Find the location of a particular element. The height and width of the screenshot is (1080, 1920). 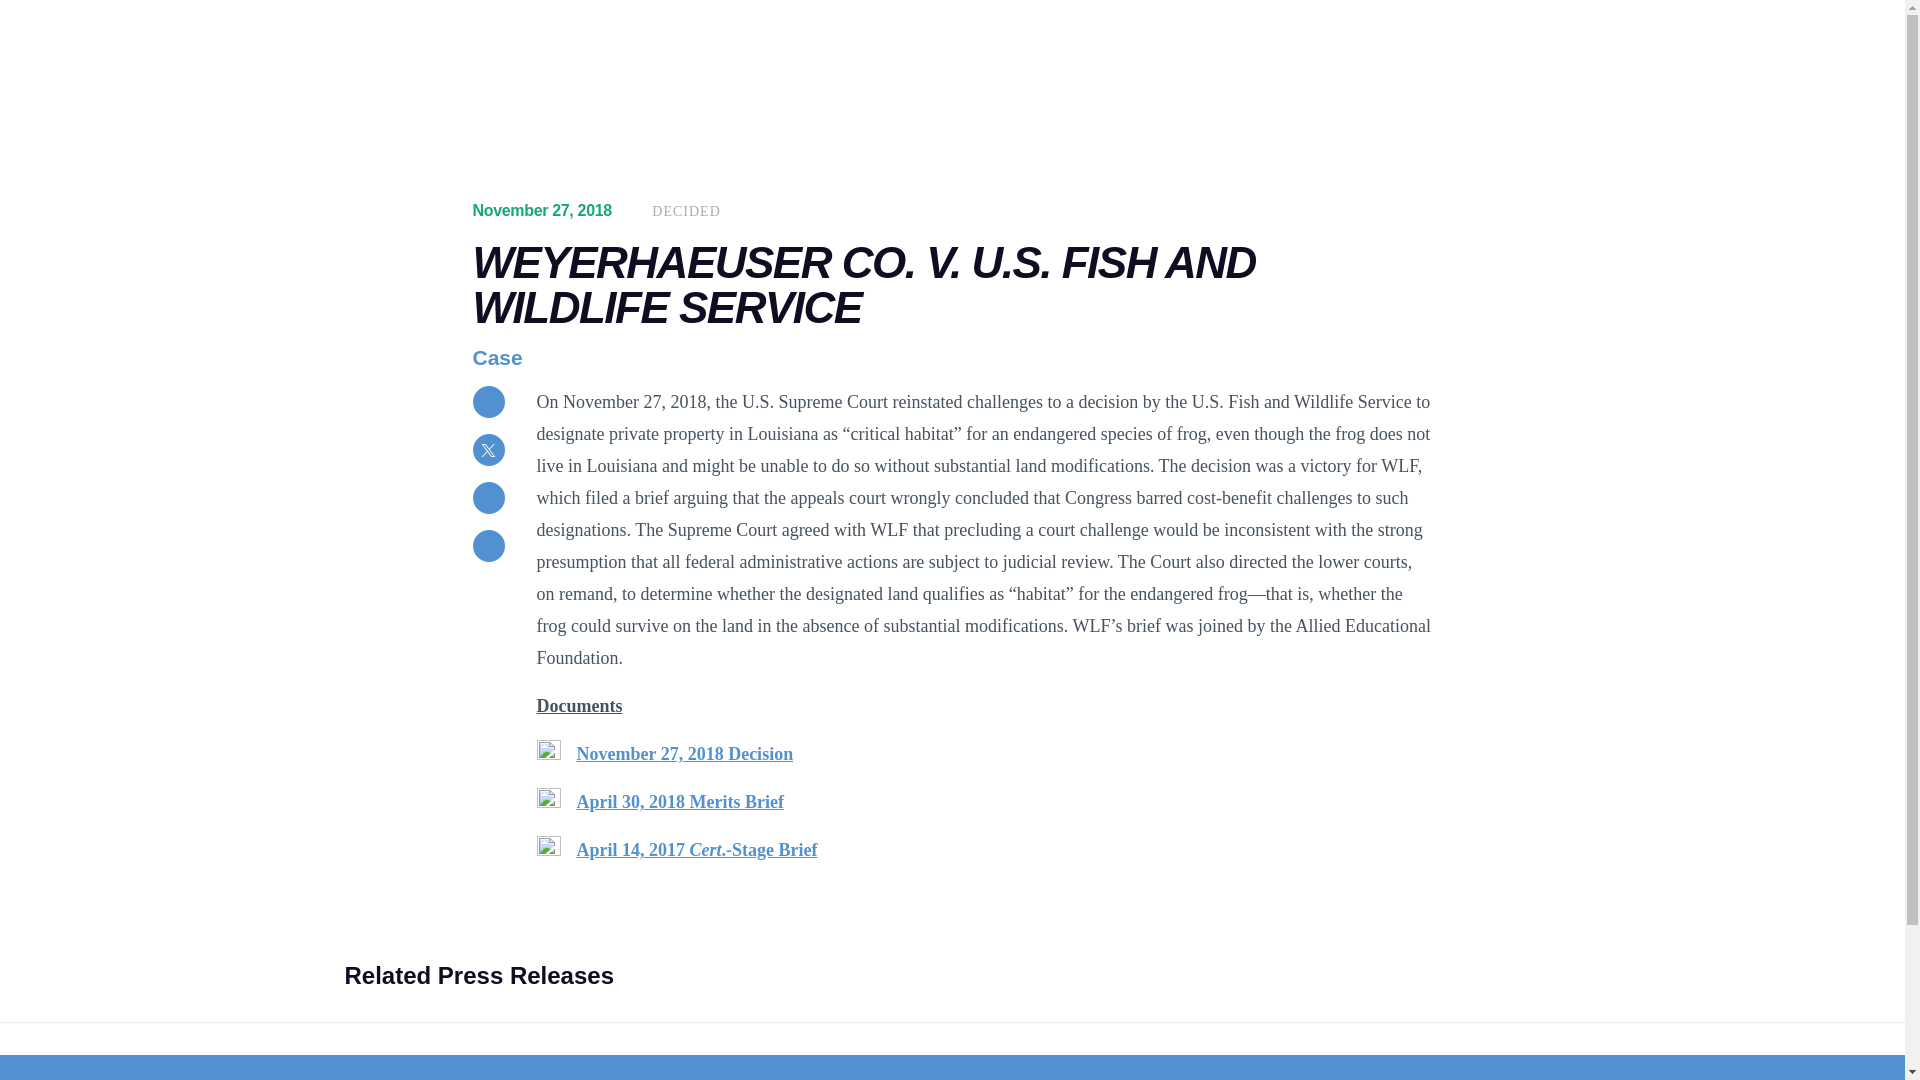

November 27, 2018 Decision is located at coordinates (684, 754).